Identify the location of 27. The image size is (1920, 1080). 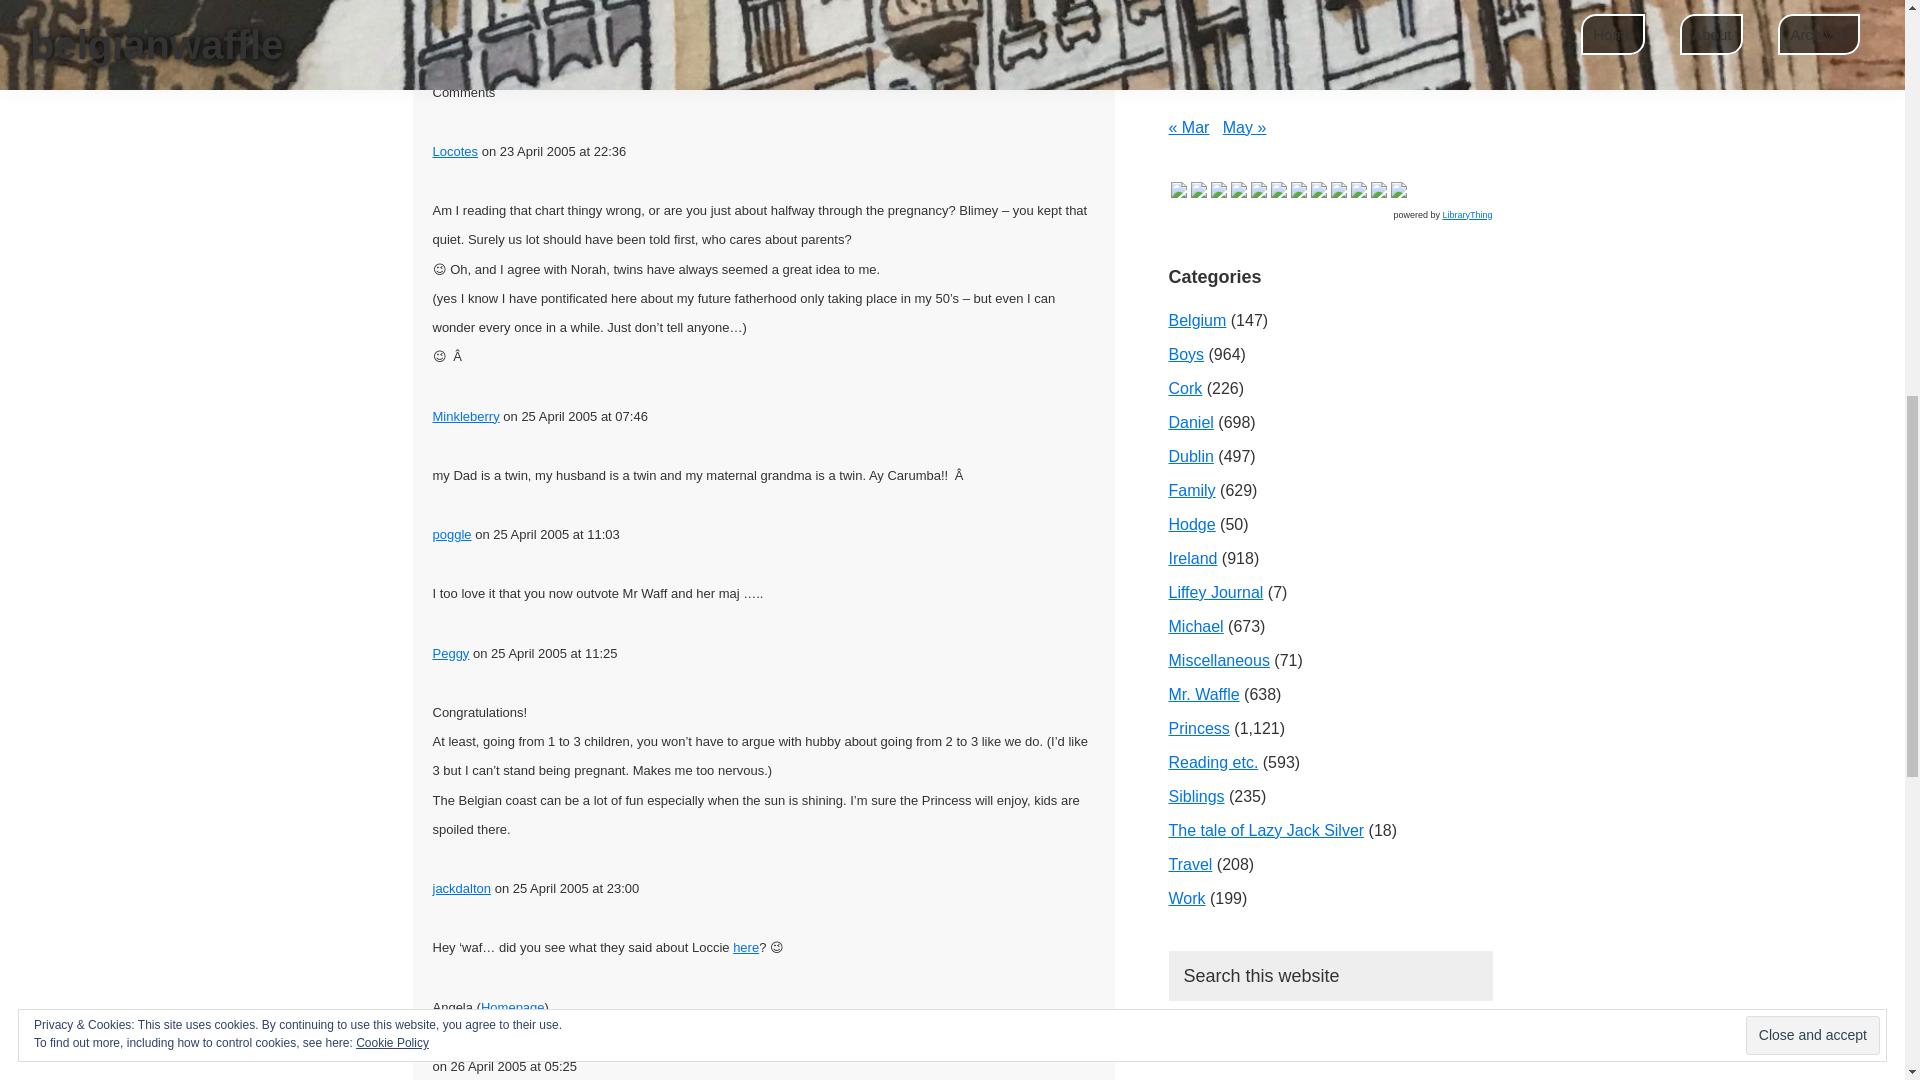
(1278, 52).